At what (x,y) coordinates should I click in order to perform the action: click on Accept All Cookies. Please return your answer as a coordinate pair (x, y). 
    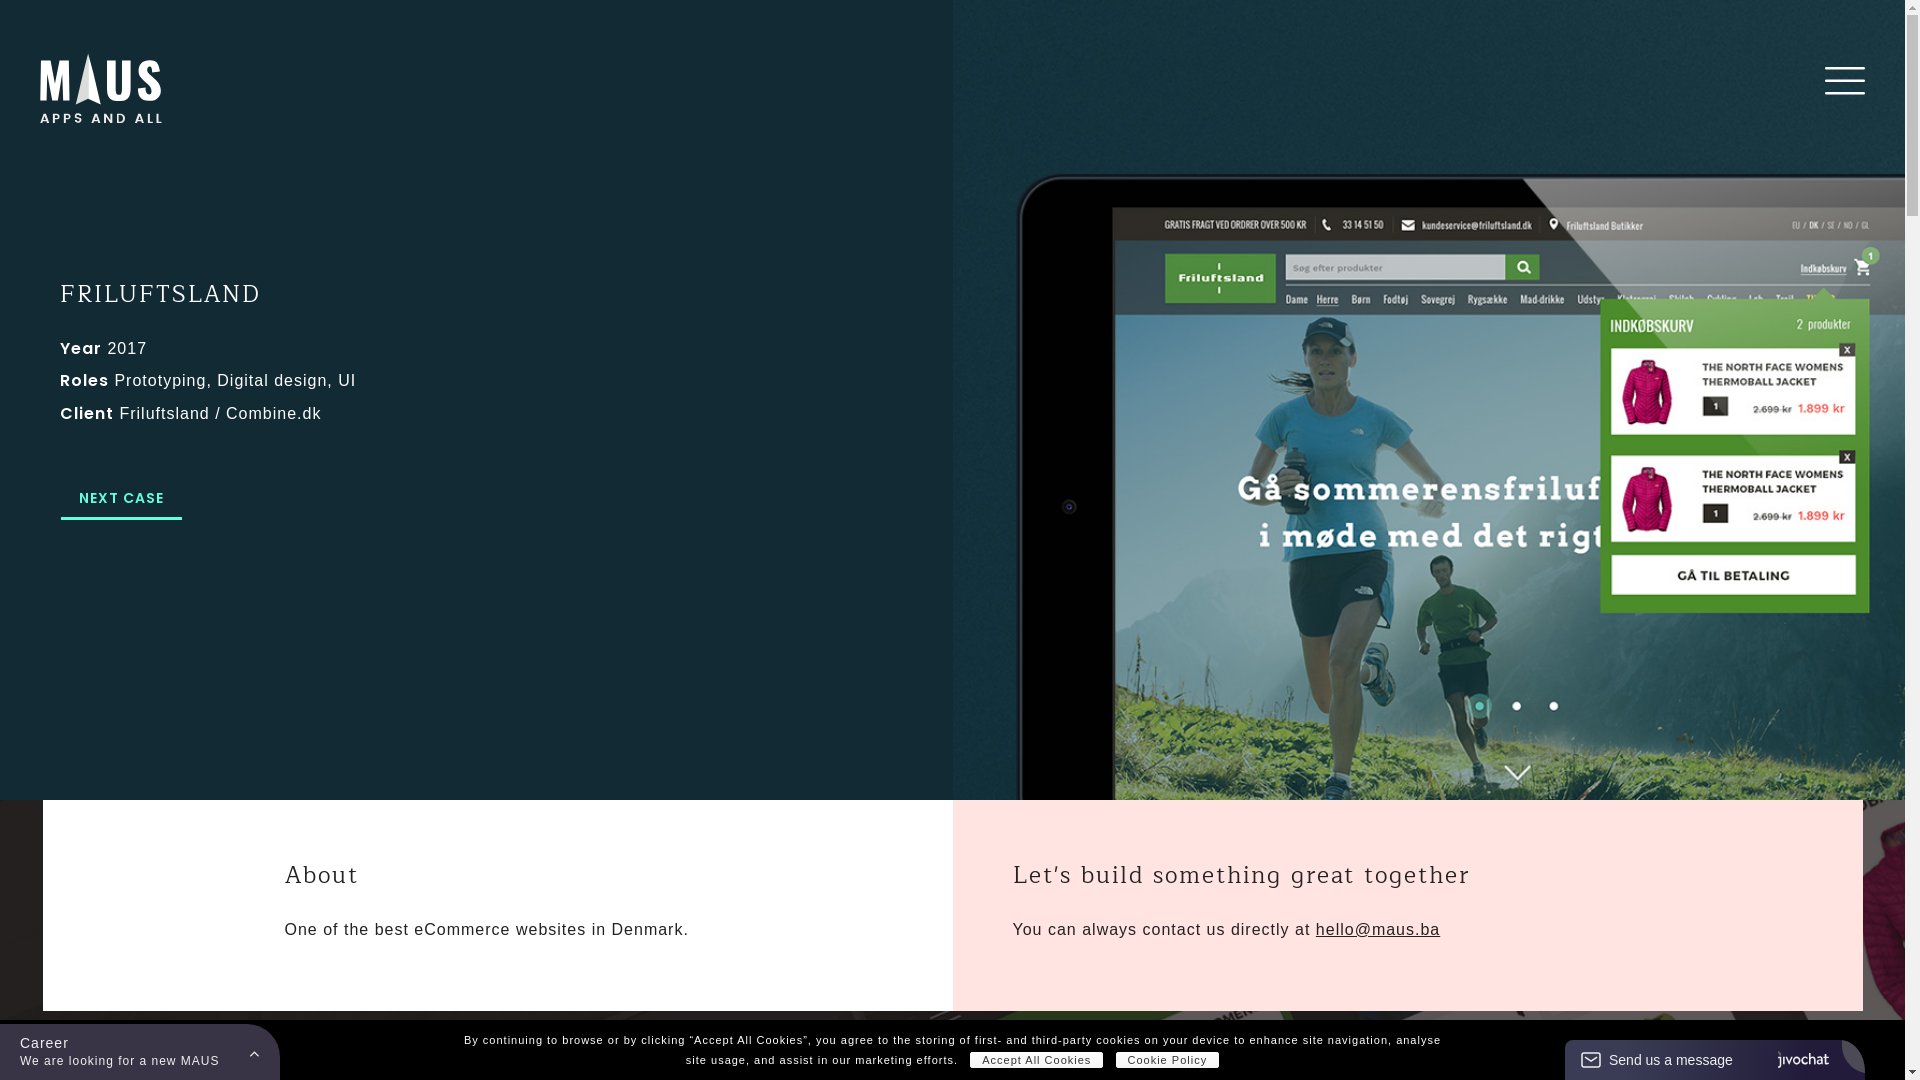
    Looking at the image, I should click on (1036, 1060).